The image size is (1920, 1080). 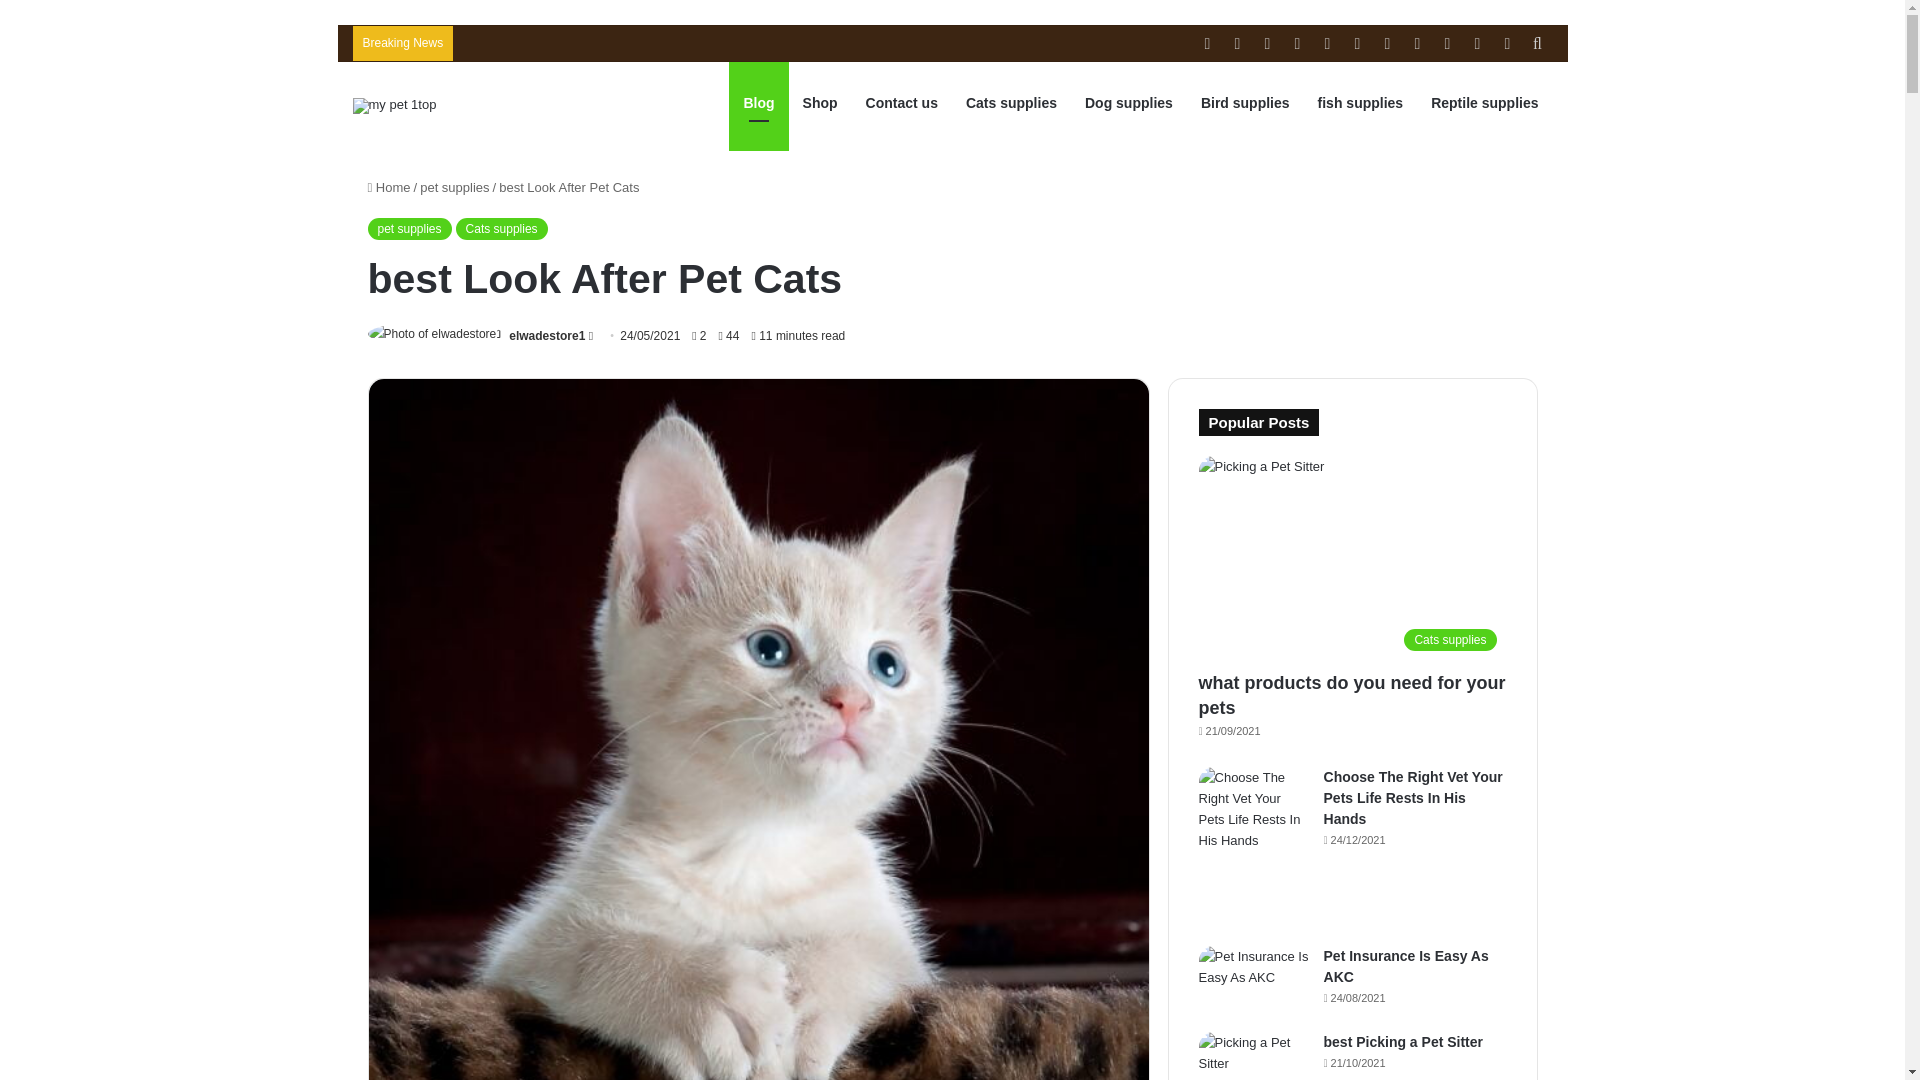 I want to click on Contact us, so click(x=902, y=102).